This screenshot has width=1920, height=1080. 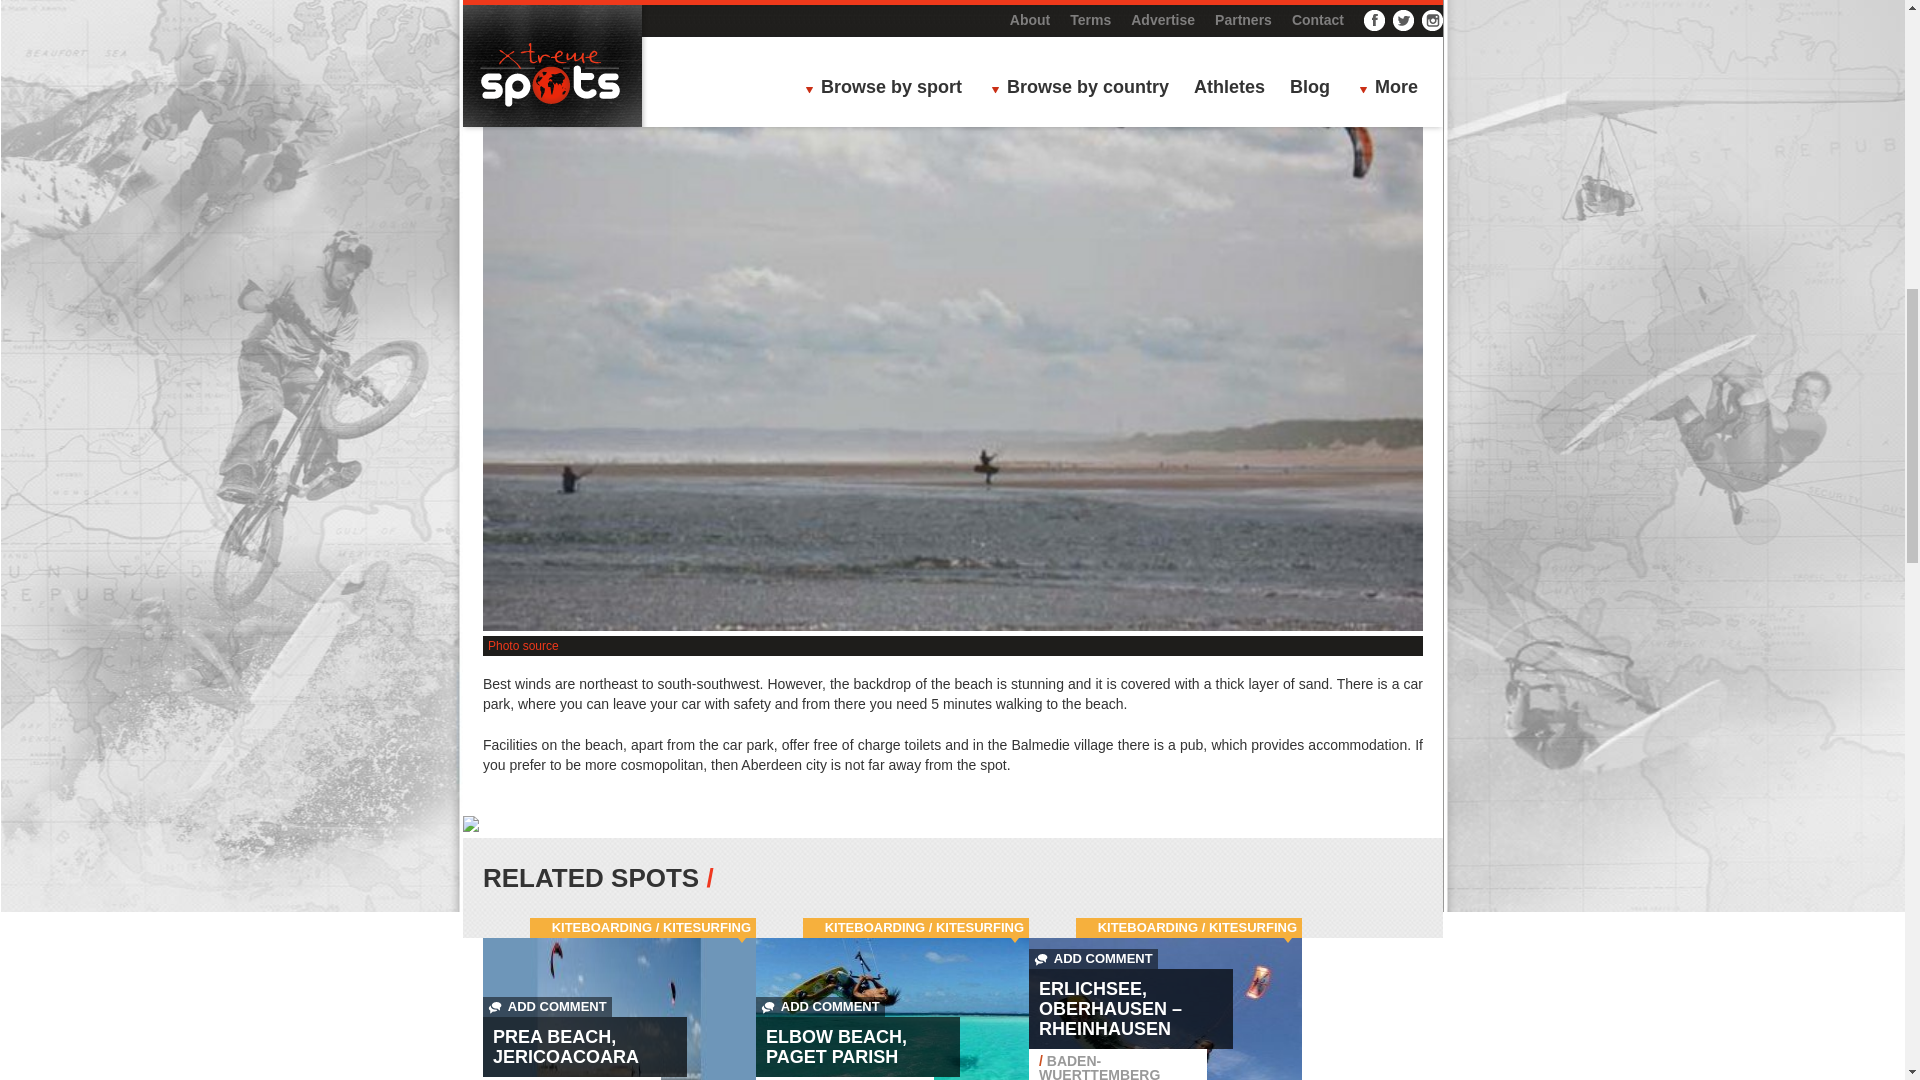 What do you see at coordinates (522, 646) in the screenshot?
I see `Photo source` at bounding box center [522, 646].